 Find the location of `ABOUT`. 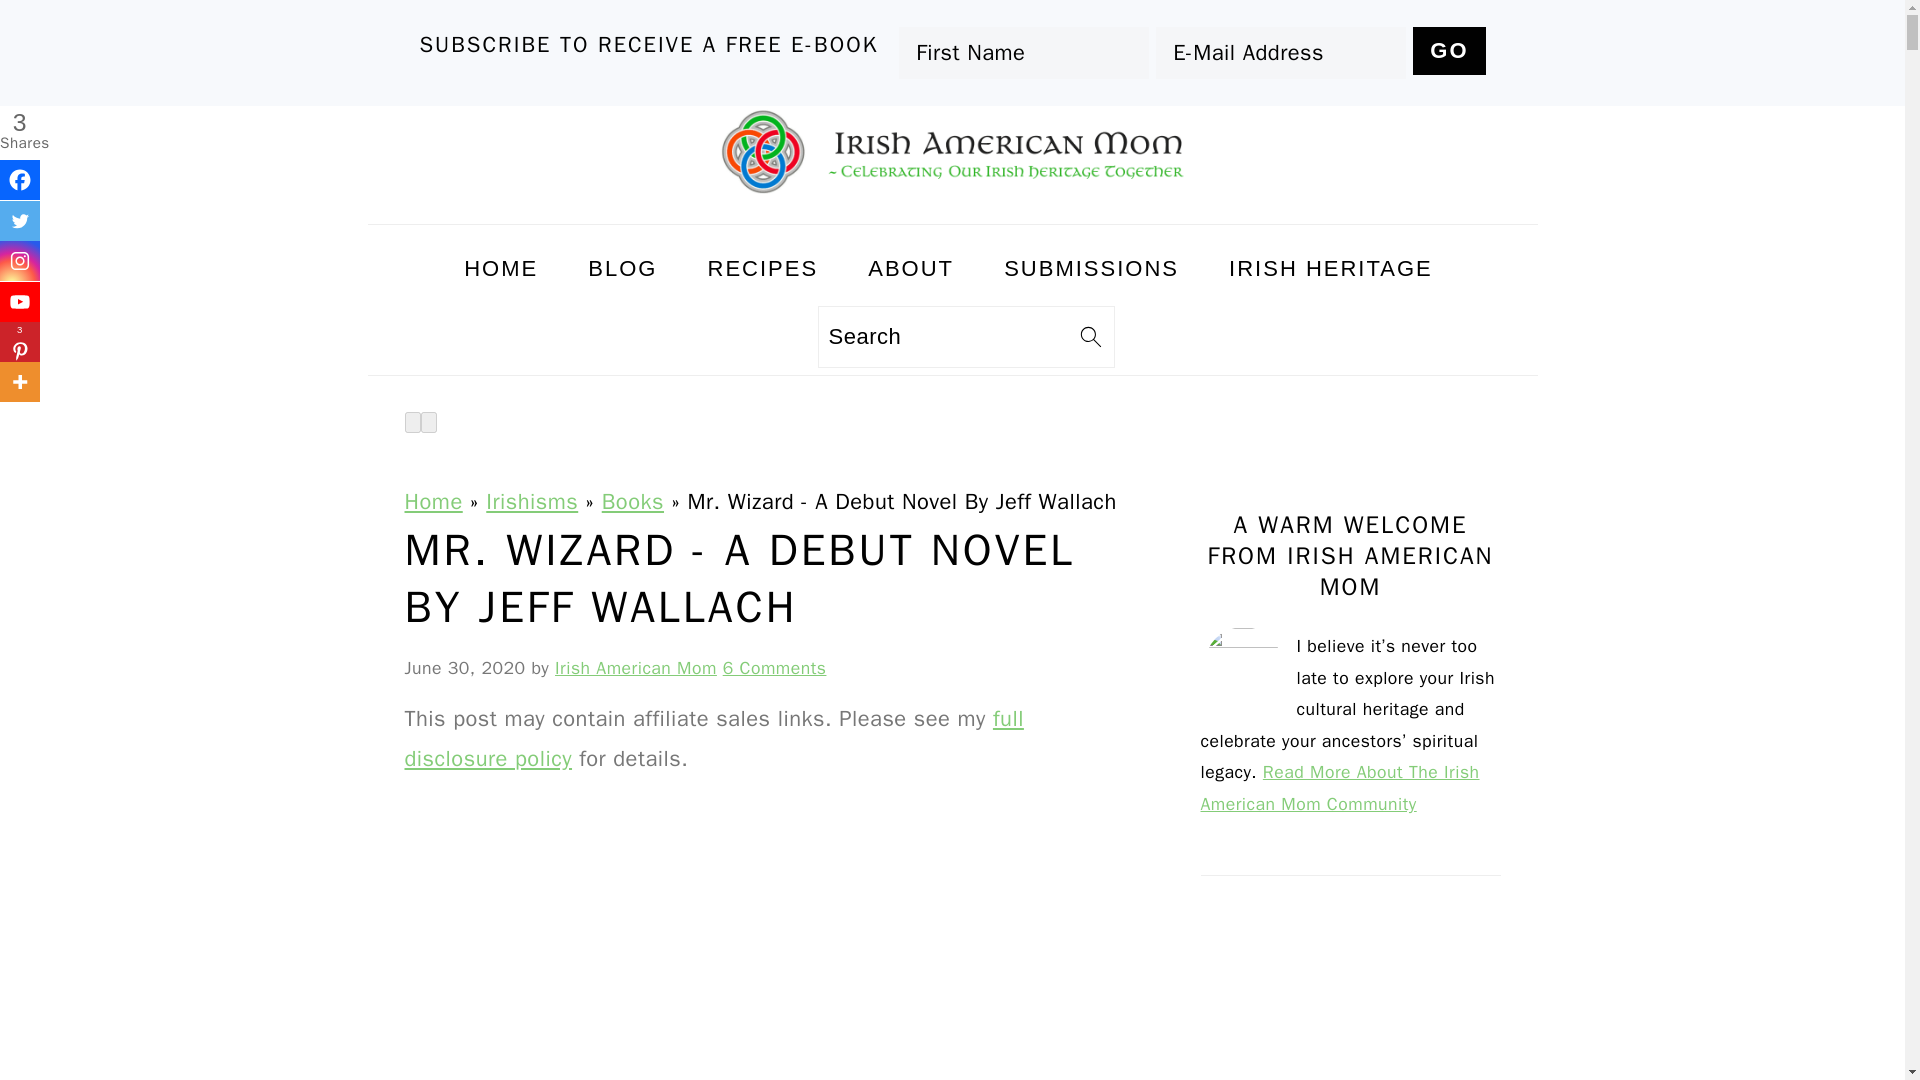

ABOUT is located at coordinates (910, 268).